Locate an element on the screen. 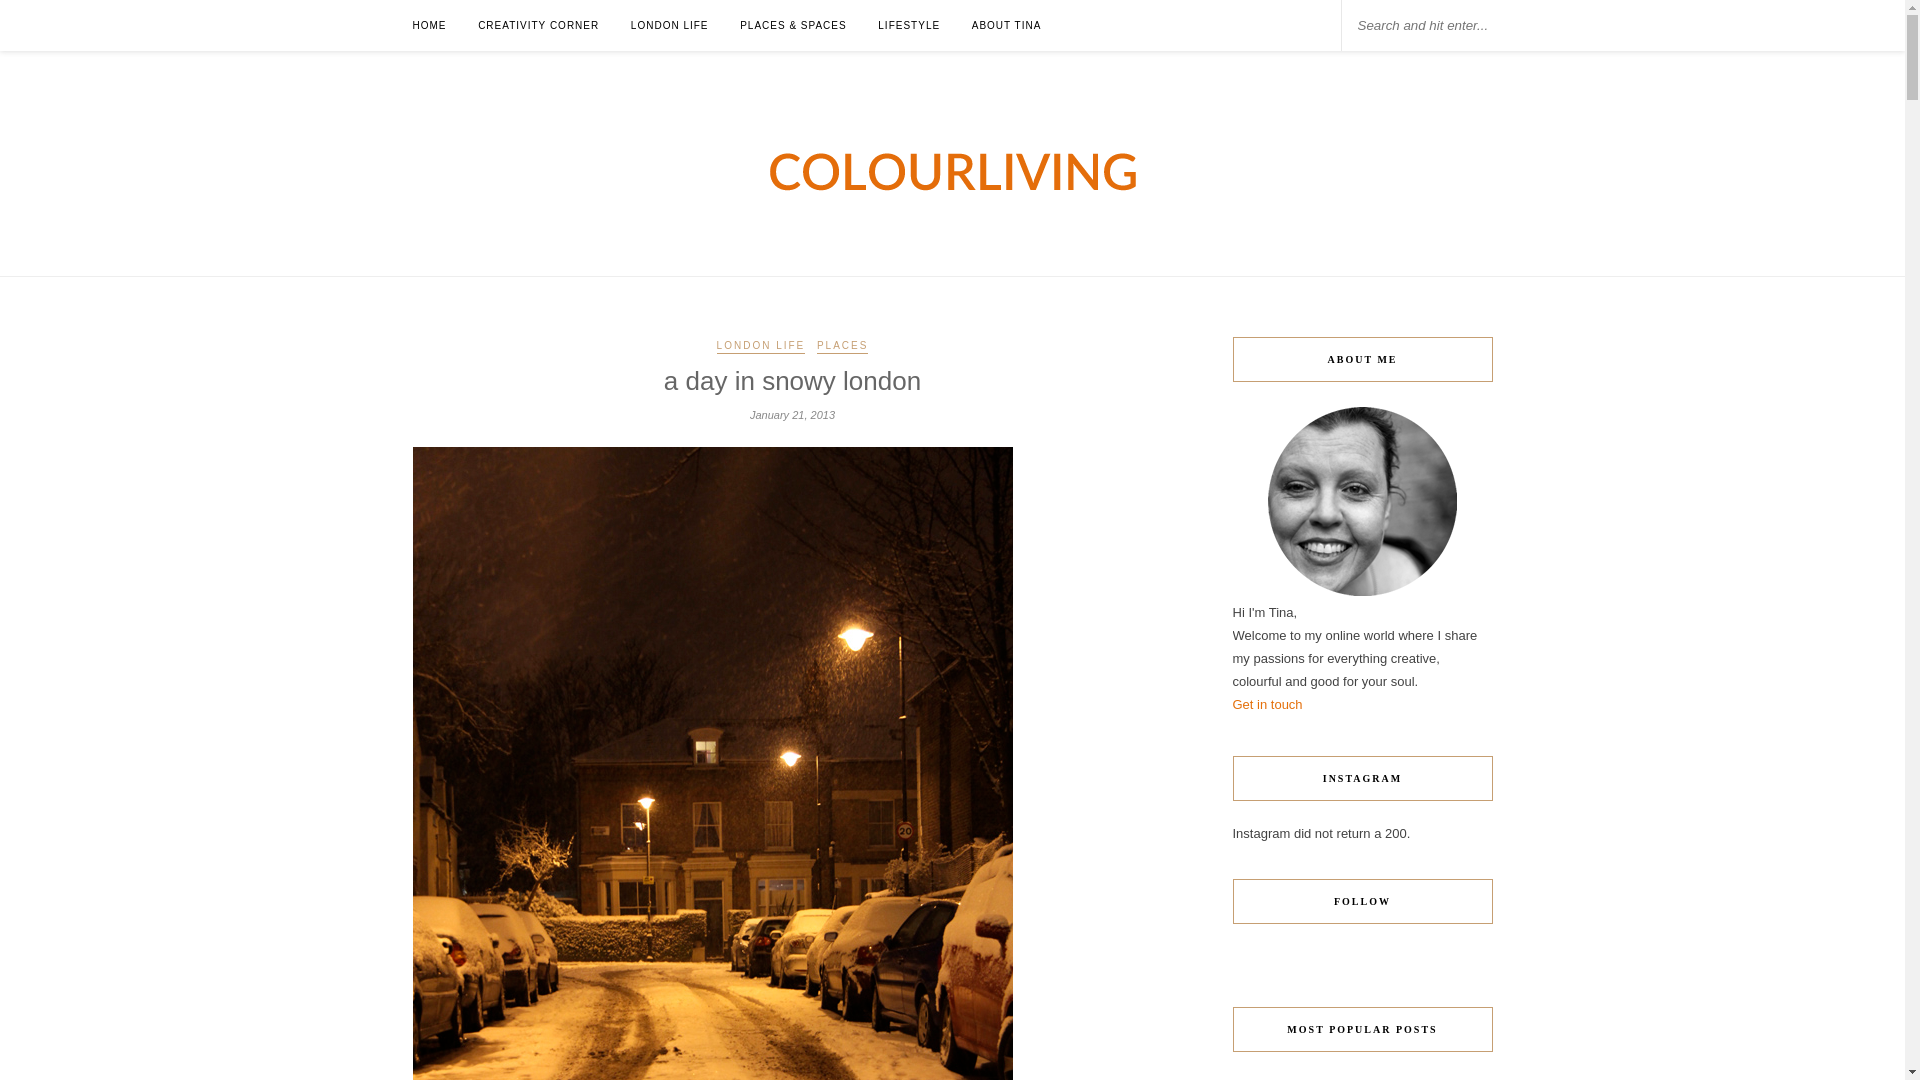 Image resolution: width=1920 pixels, height=1080 pixels. ABOUT TINA is located at coordinates (1006, 25).